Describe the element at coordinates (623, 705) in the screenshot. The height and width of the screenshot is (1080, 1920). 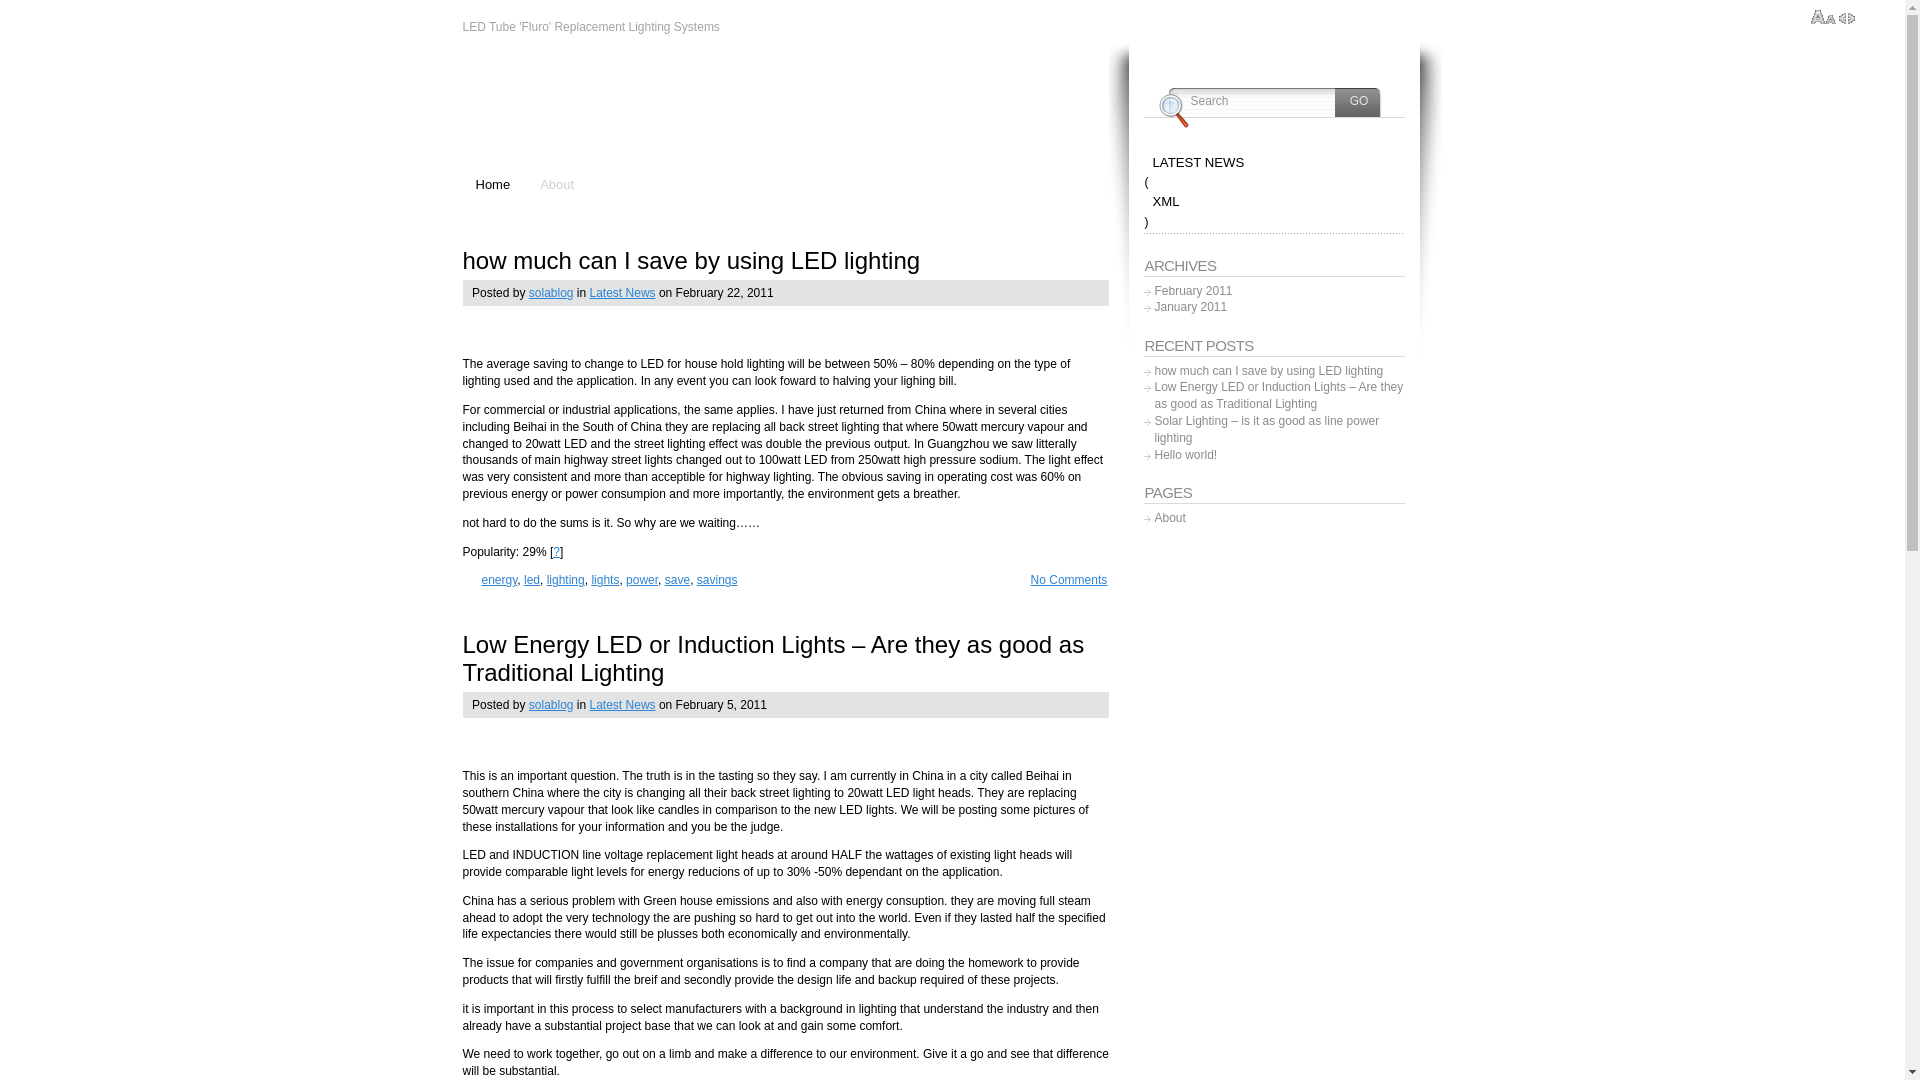
I see `Latest News` at that location.